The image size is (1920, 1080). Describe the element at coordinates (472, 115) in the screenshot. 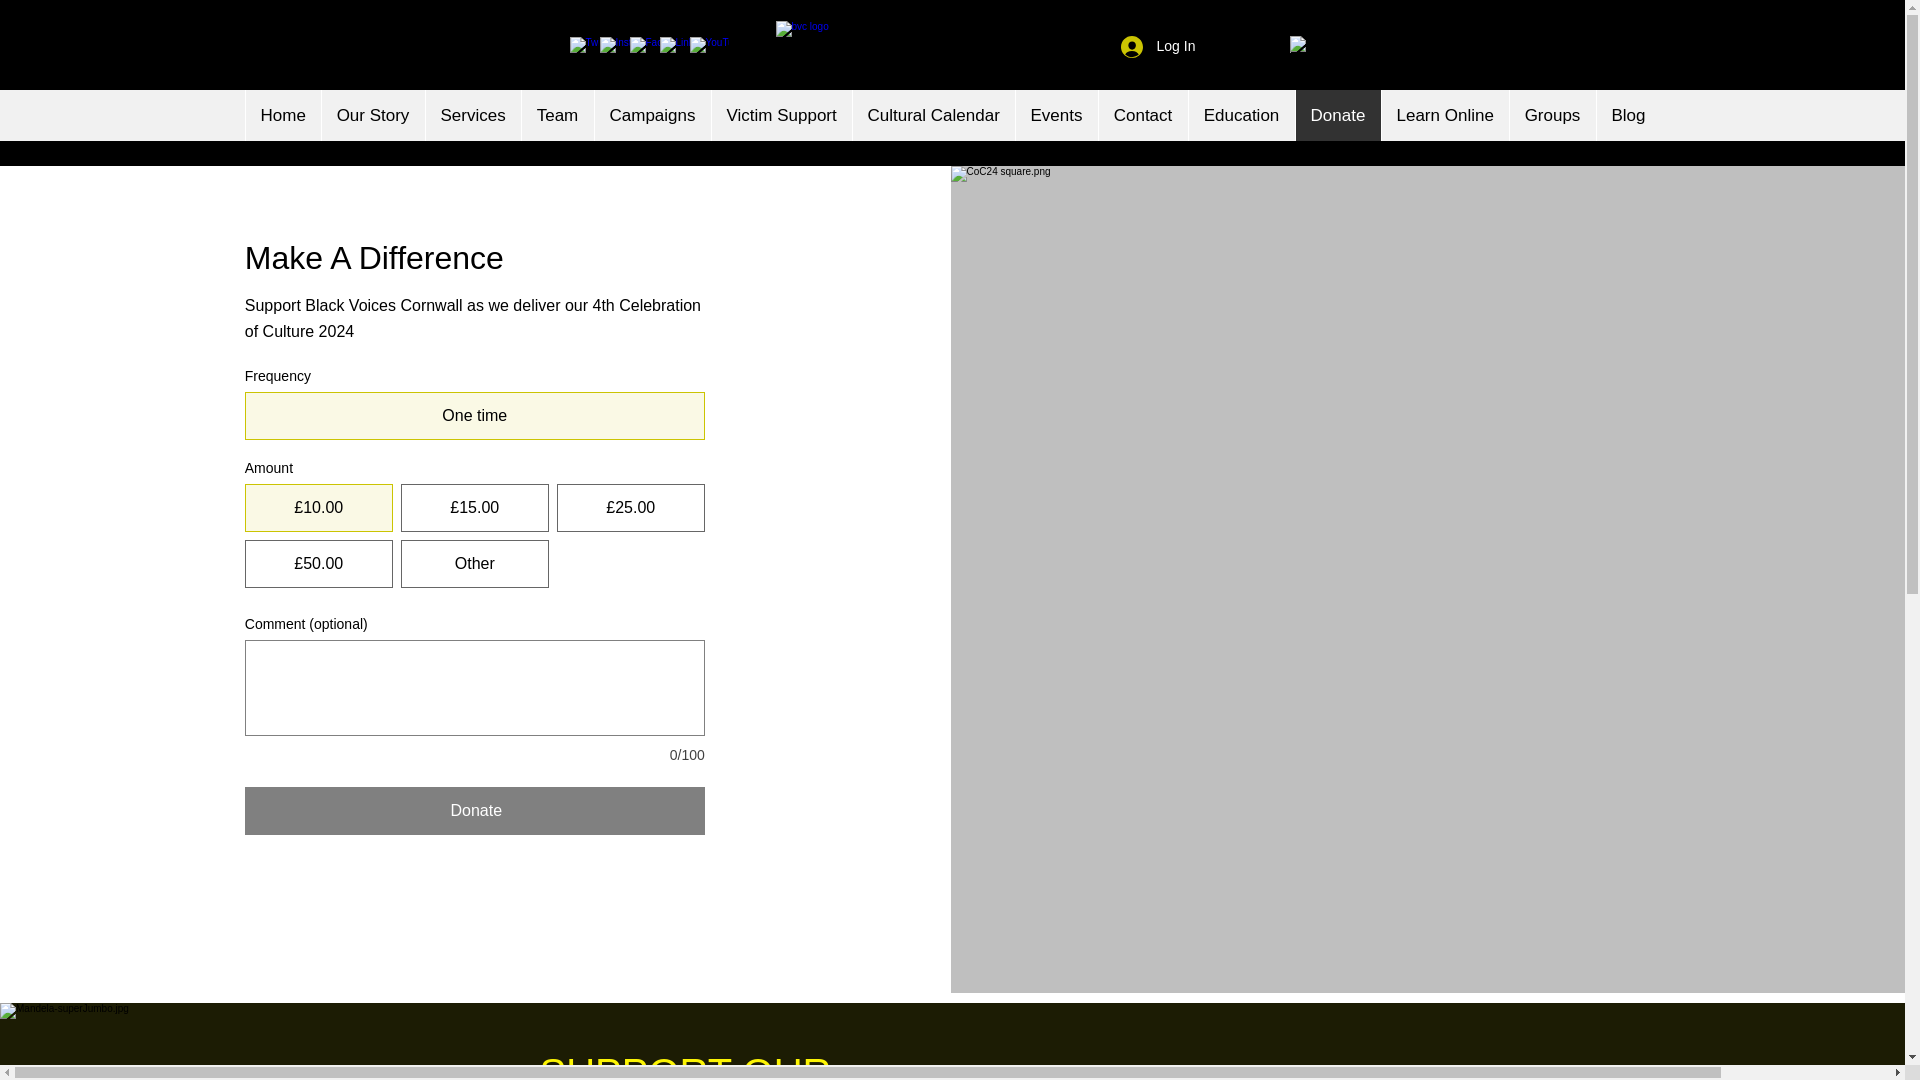

I see `Services` at that location.